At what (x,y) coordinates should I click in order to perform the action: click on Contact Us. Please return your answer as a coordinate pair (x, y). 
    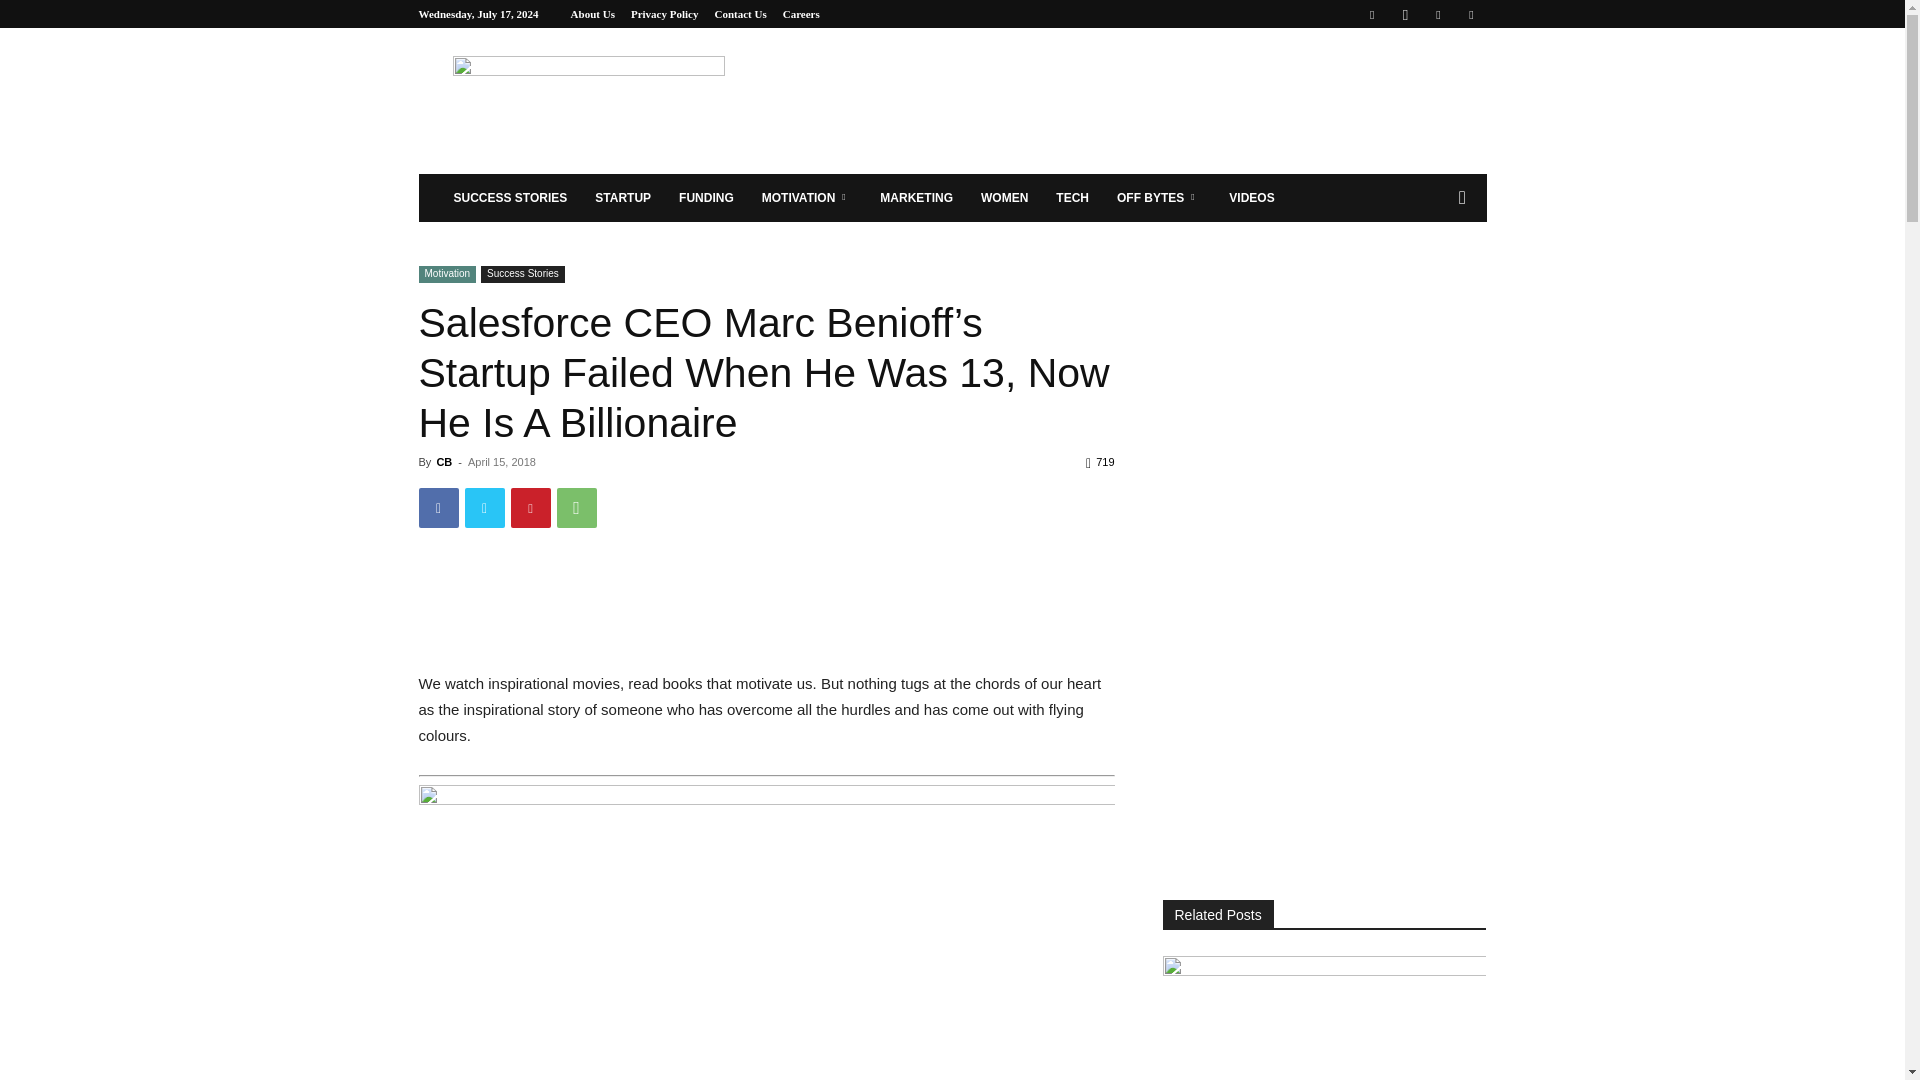
    Looking at the image, I should click on (740, 14).